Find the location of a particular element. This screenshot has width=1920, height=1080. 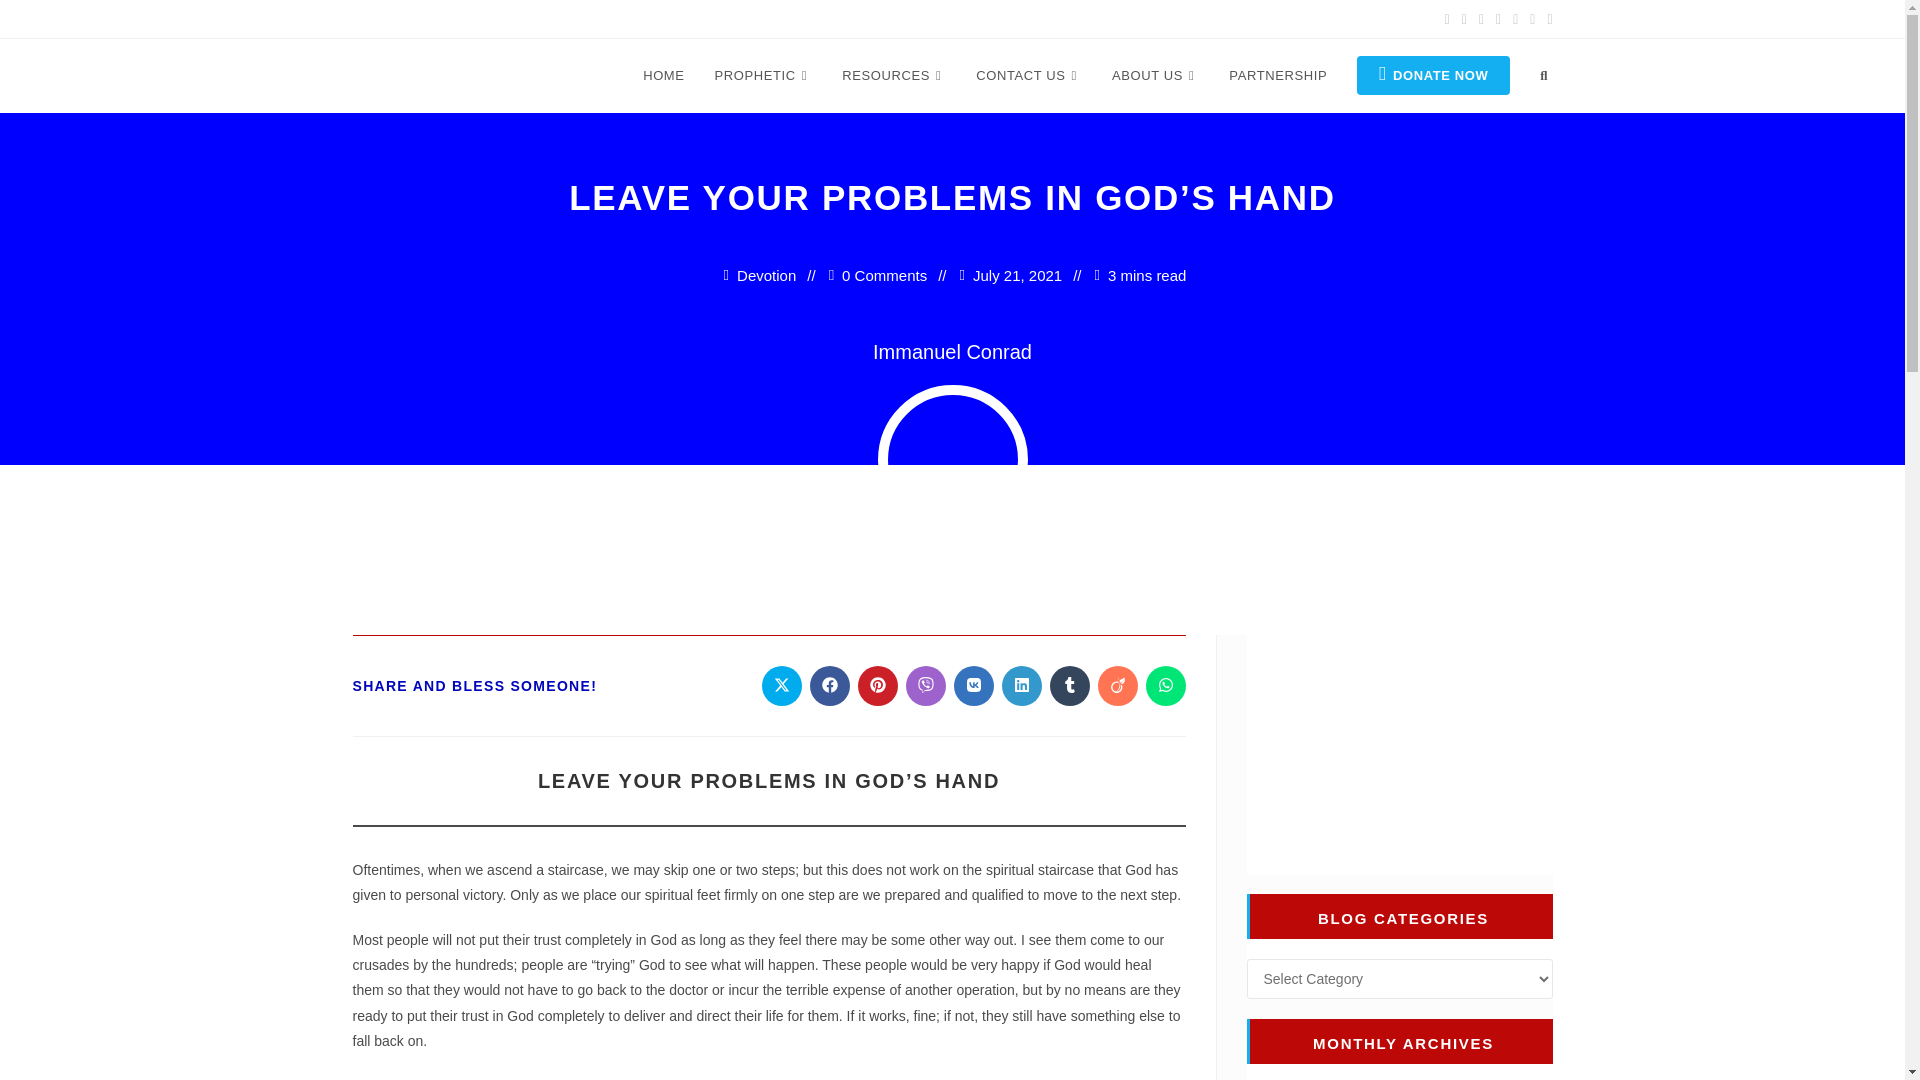

WELCOME TO IMMANUEL CONRAD MINISTRIES is located at coordinates (662, 76).